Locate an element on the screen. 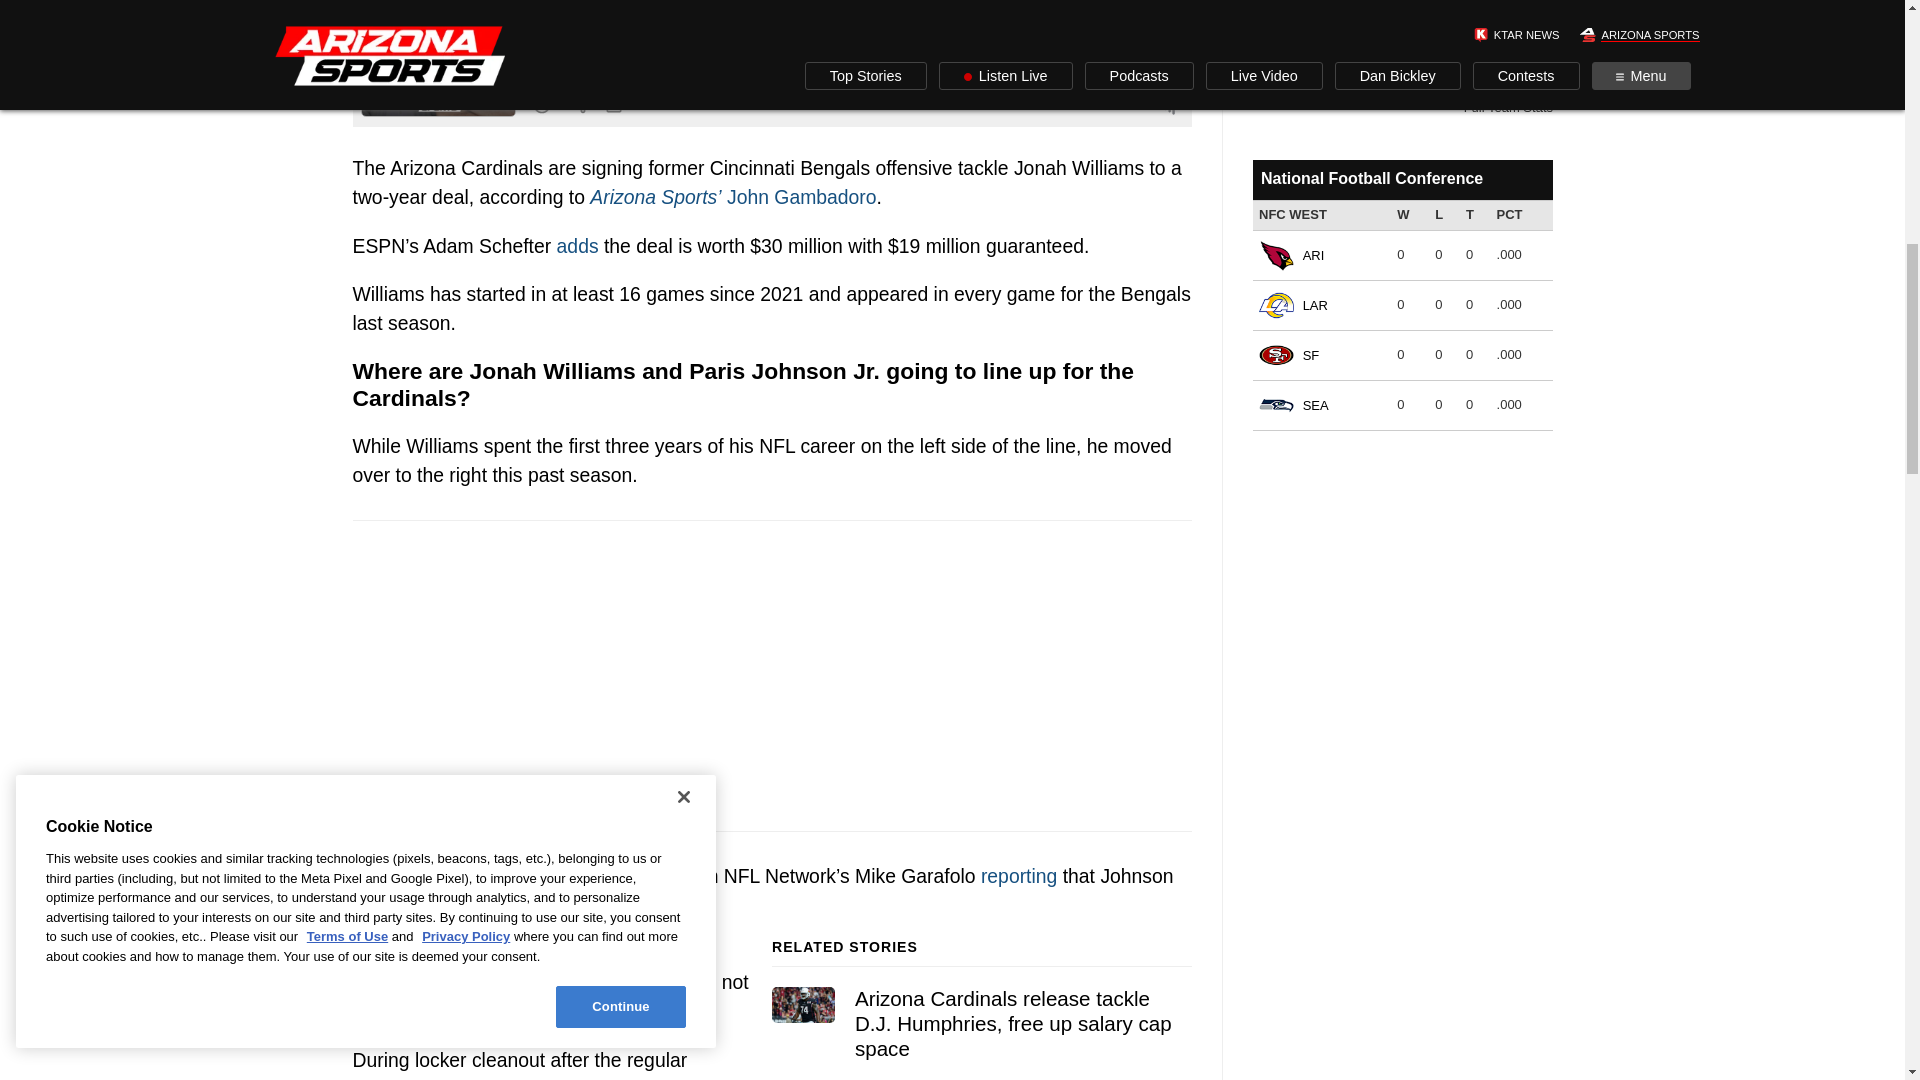 The height and width of the screenshot is (1080, 1920). widget is located at coordinates (1401, 294).